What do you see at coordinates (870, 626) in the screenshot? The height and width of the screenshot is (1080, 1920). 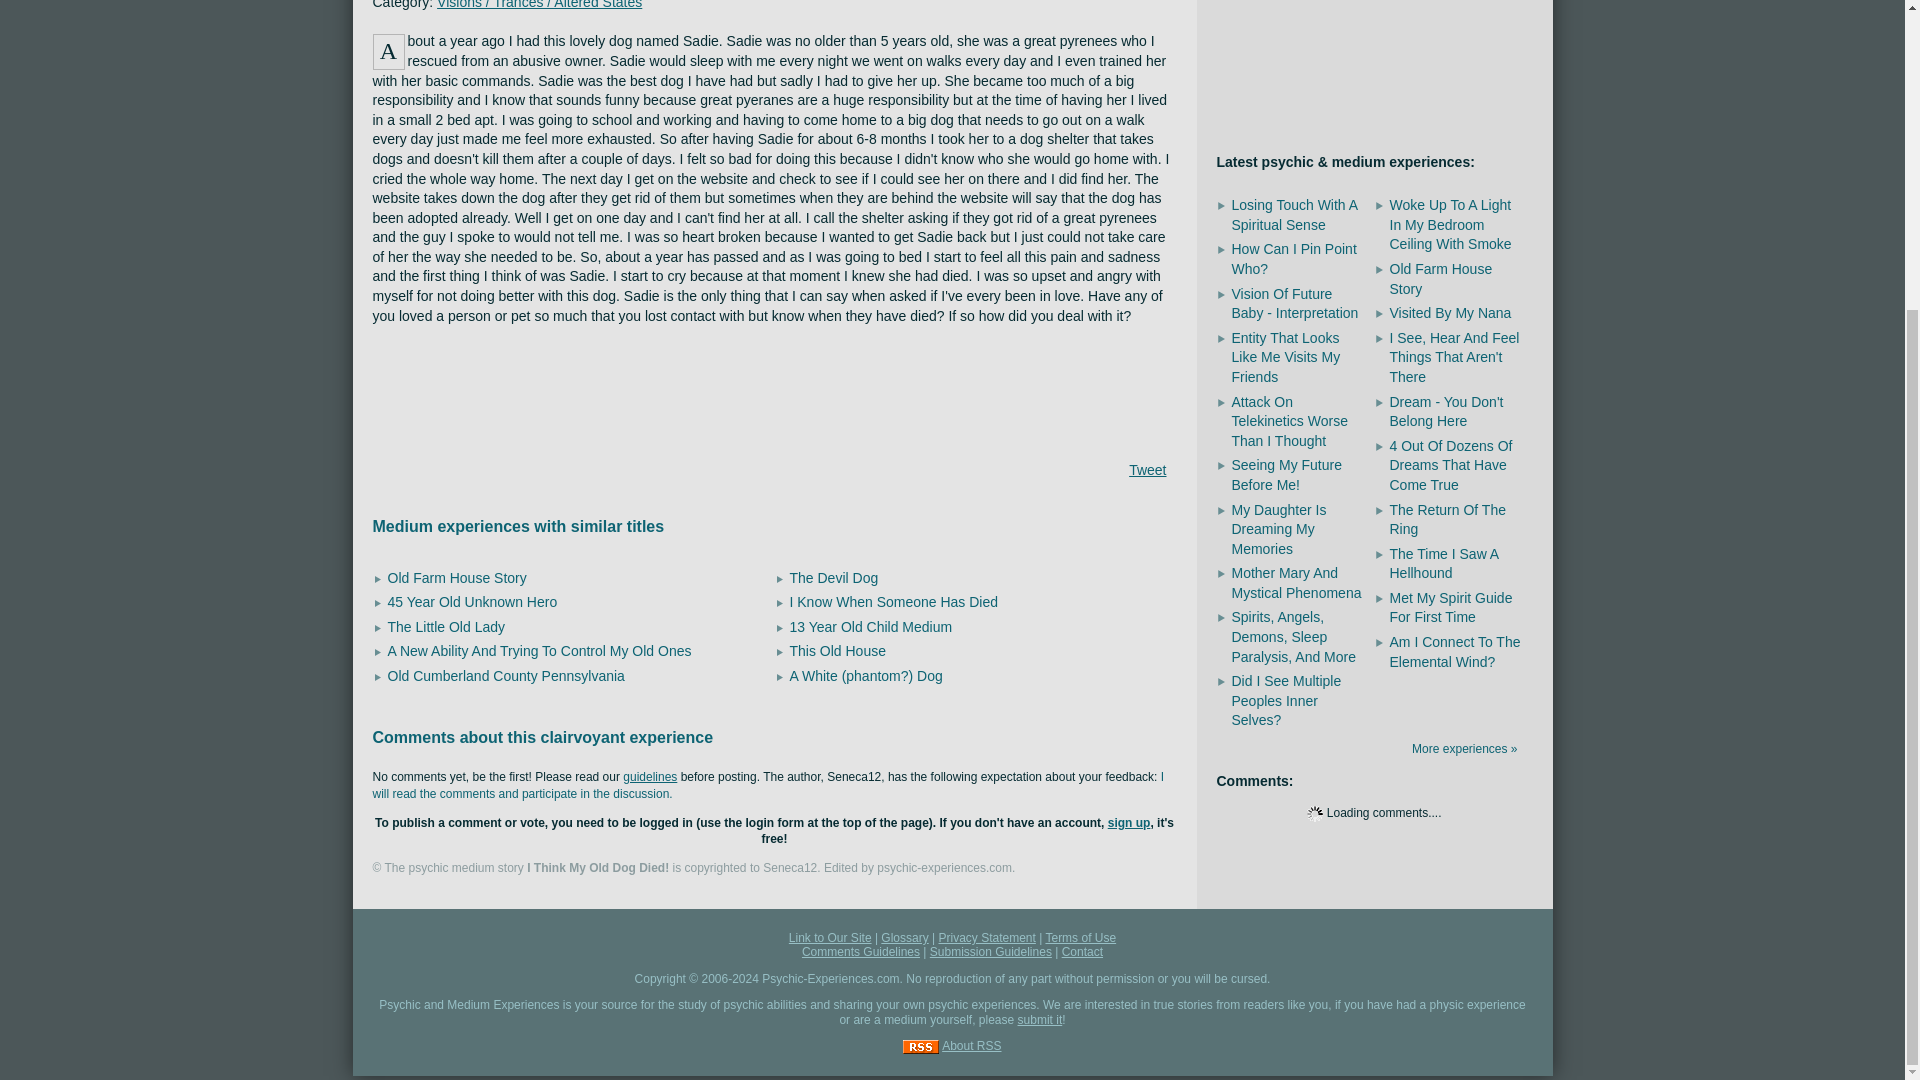 I see `13 Year Old Child Medium` at bounding box center [870, 626].